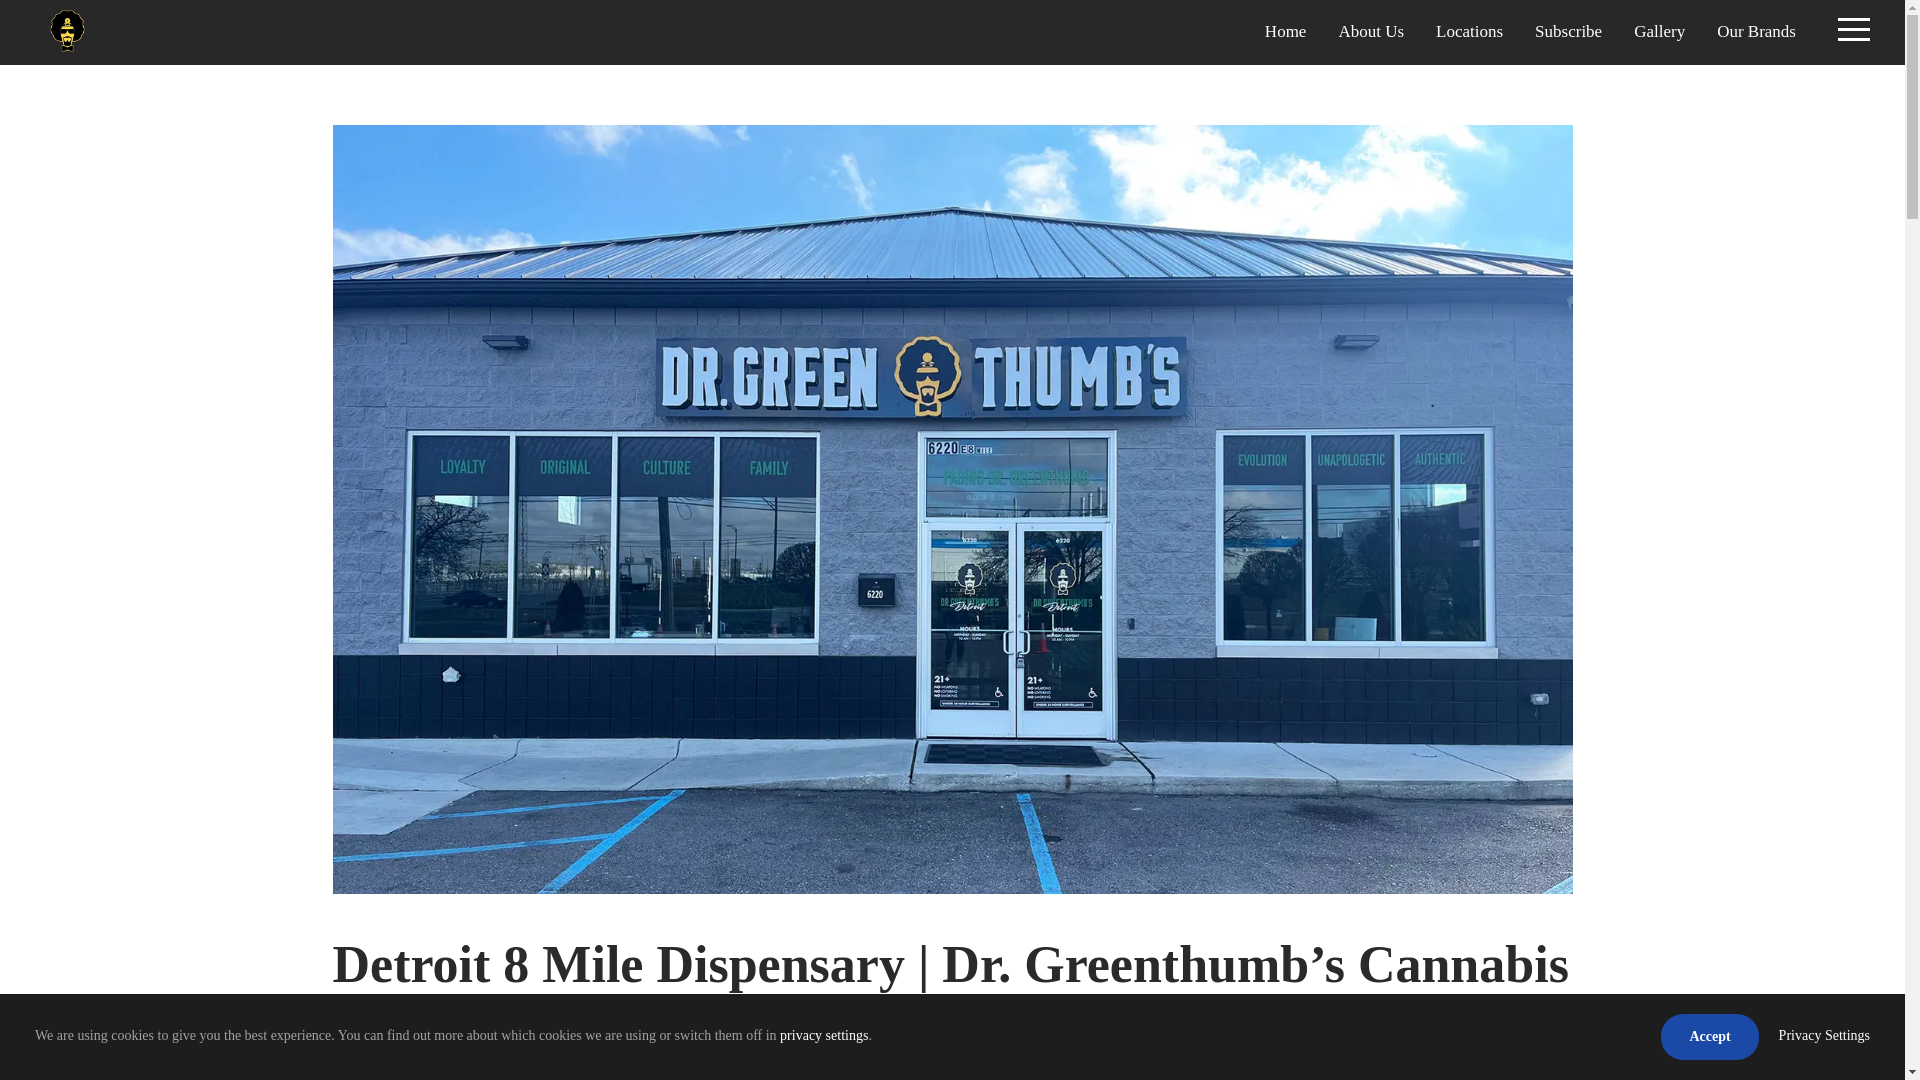 The image size is (1920, 1080). What do you see at coordinates (1824, 1036) in the screenshot?
I see `Privacy Settings` at bounding box center [1824, 1036].